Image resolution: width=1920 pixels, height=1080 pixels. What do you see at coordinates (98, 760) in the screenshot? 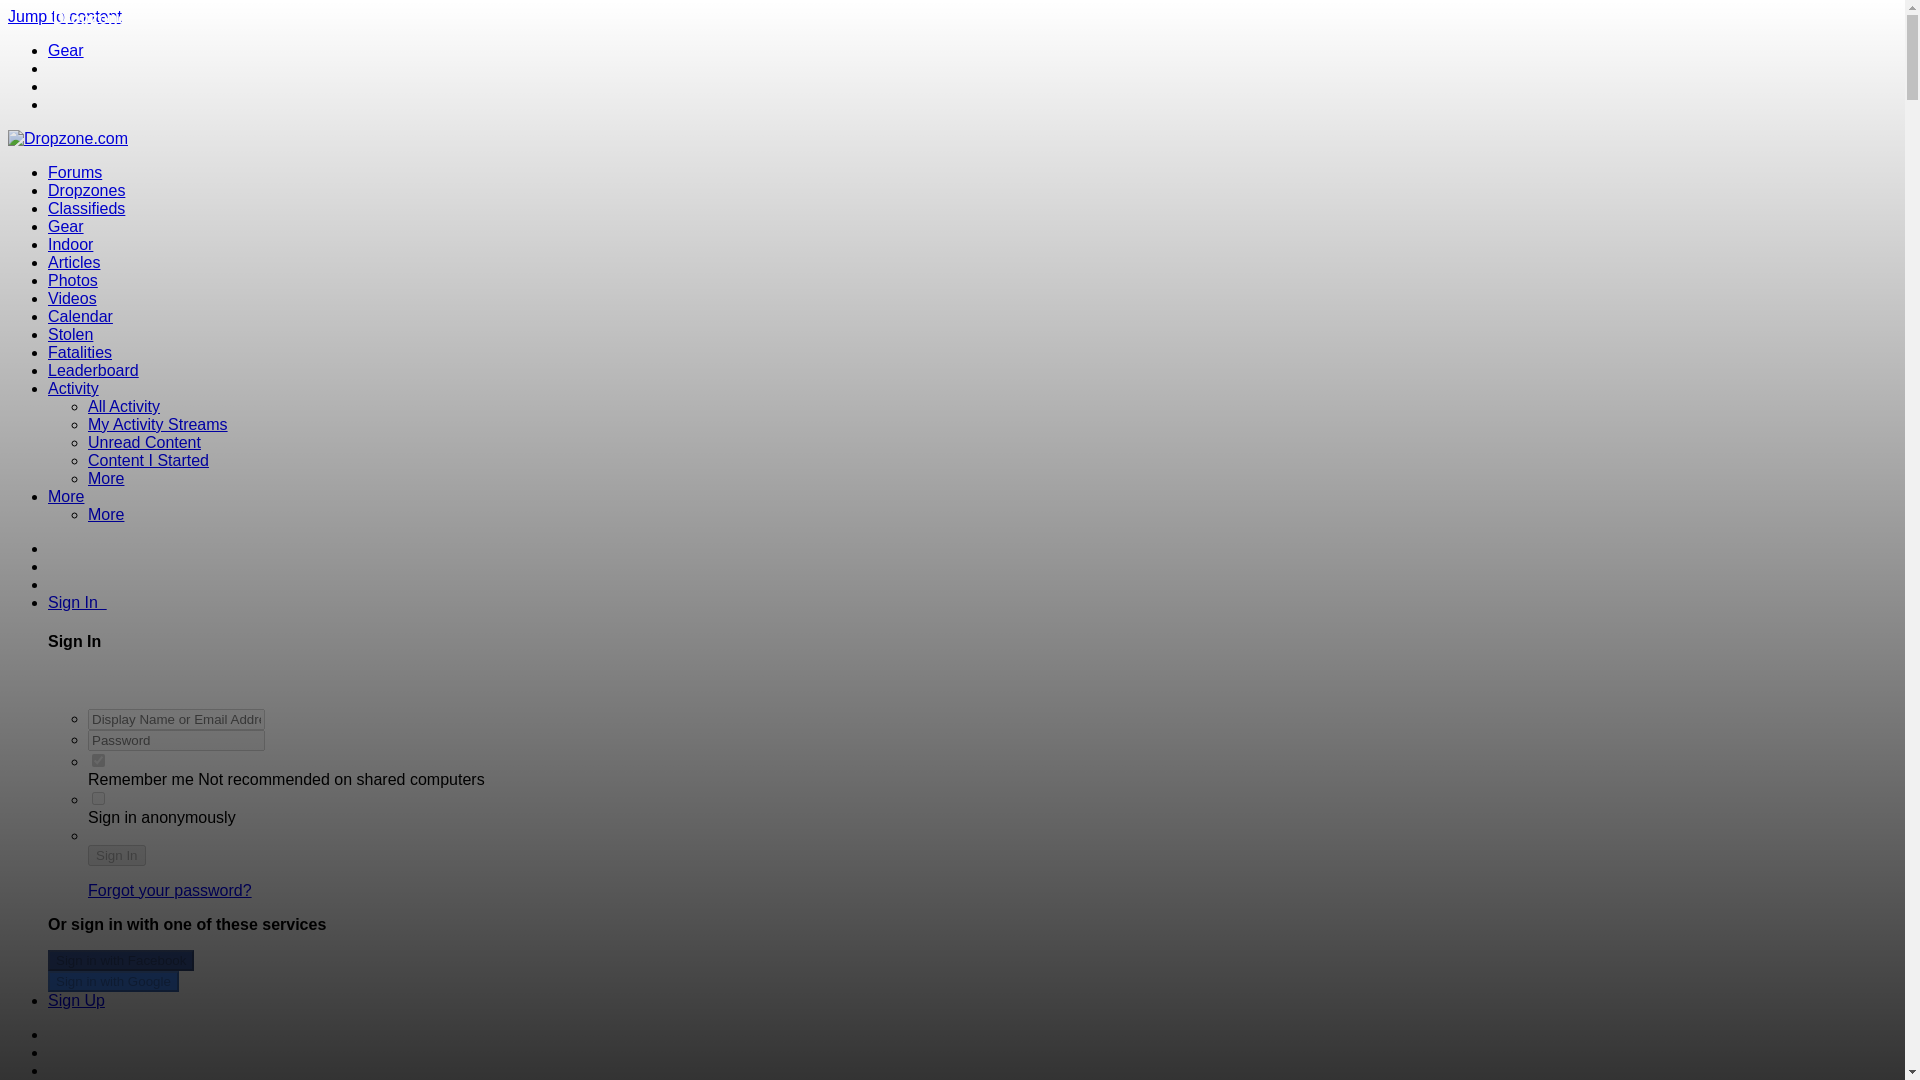
I see `1` at bounding box center [98, 760].